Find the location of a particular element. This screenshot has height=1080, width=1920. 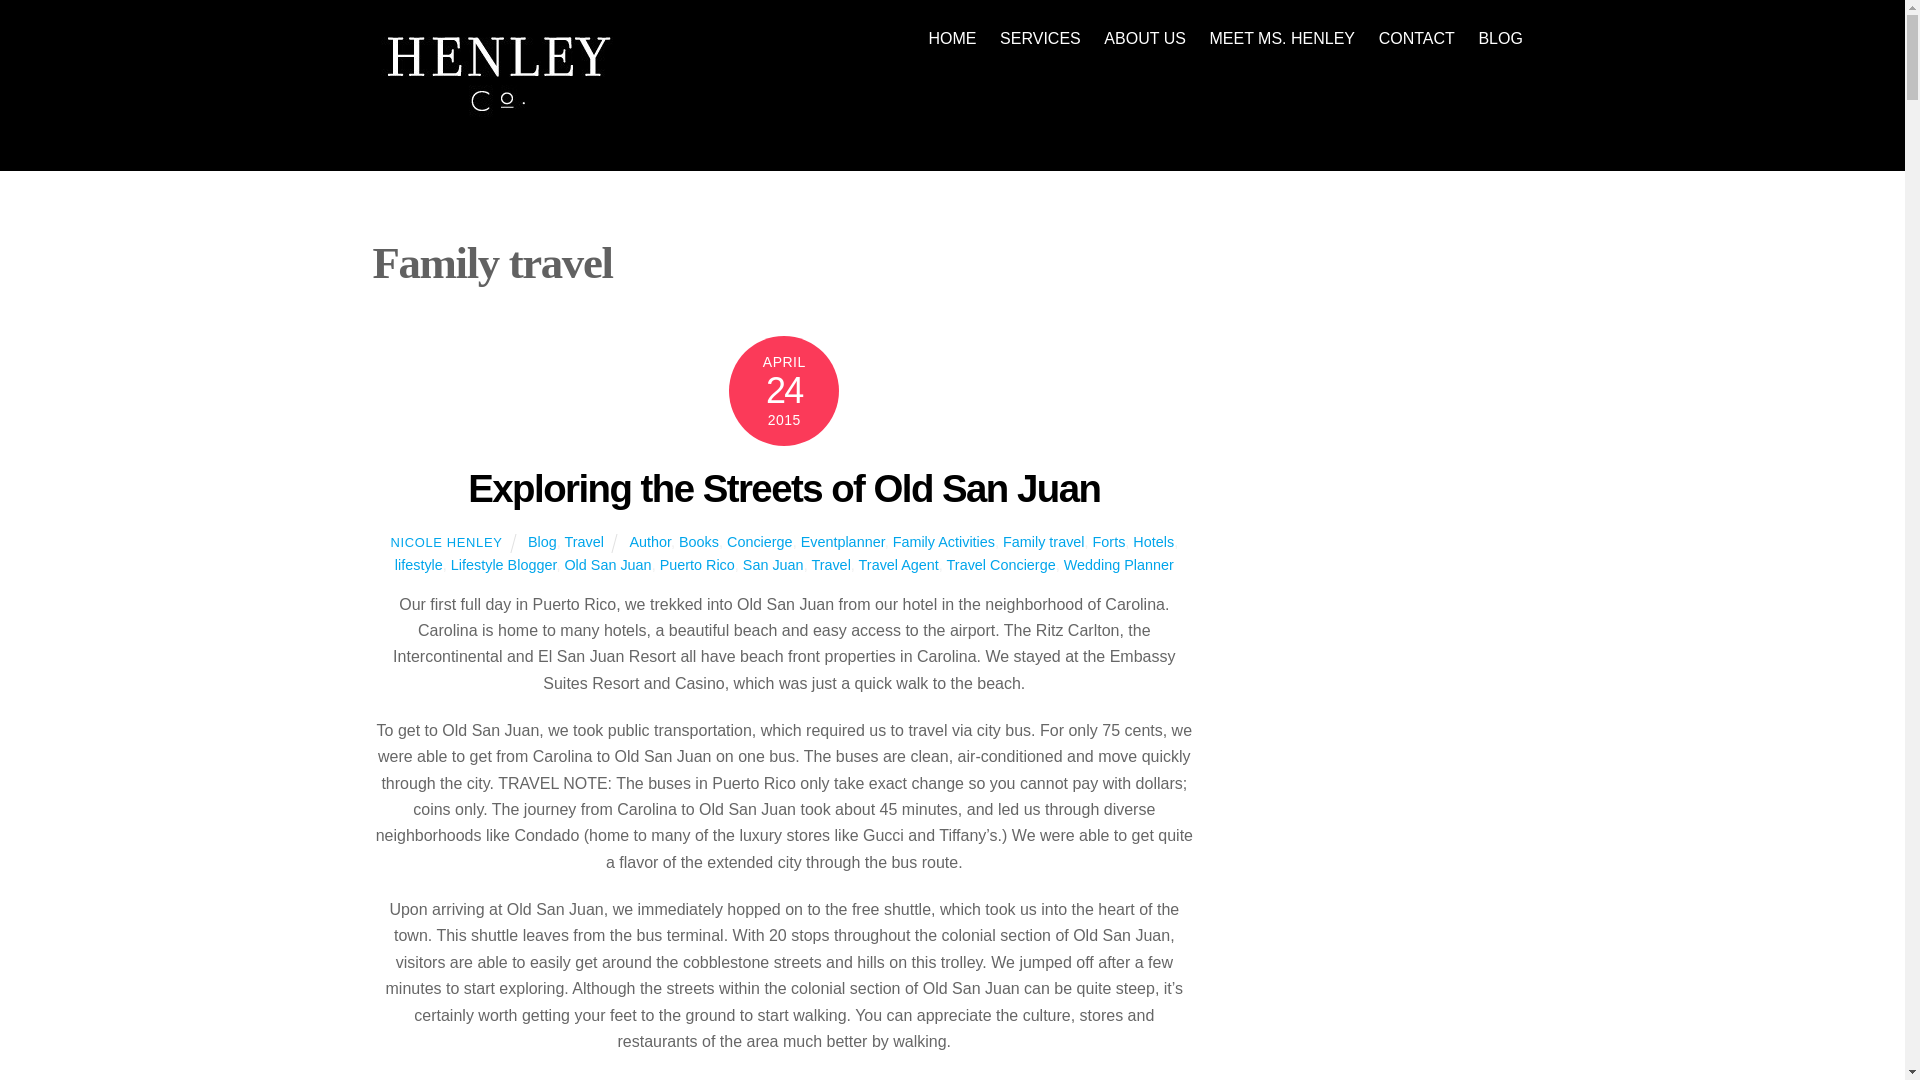

San Juan is located at coordinates (774, 565).